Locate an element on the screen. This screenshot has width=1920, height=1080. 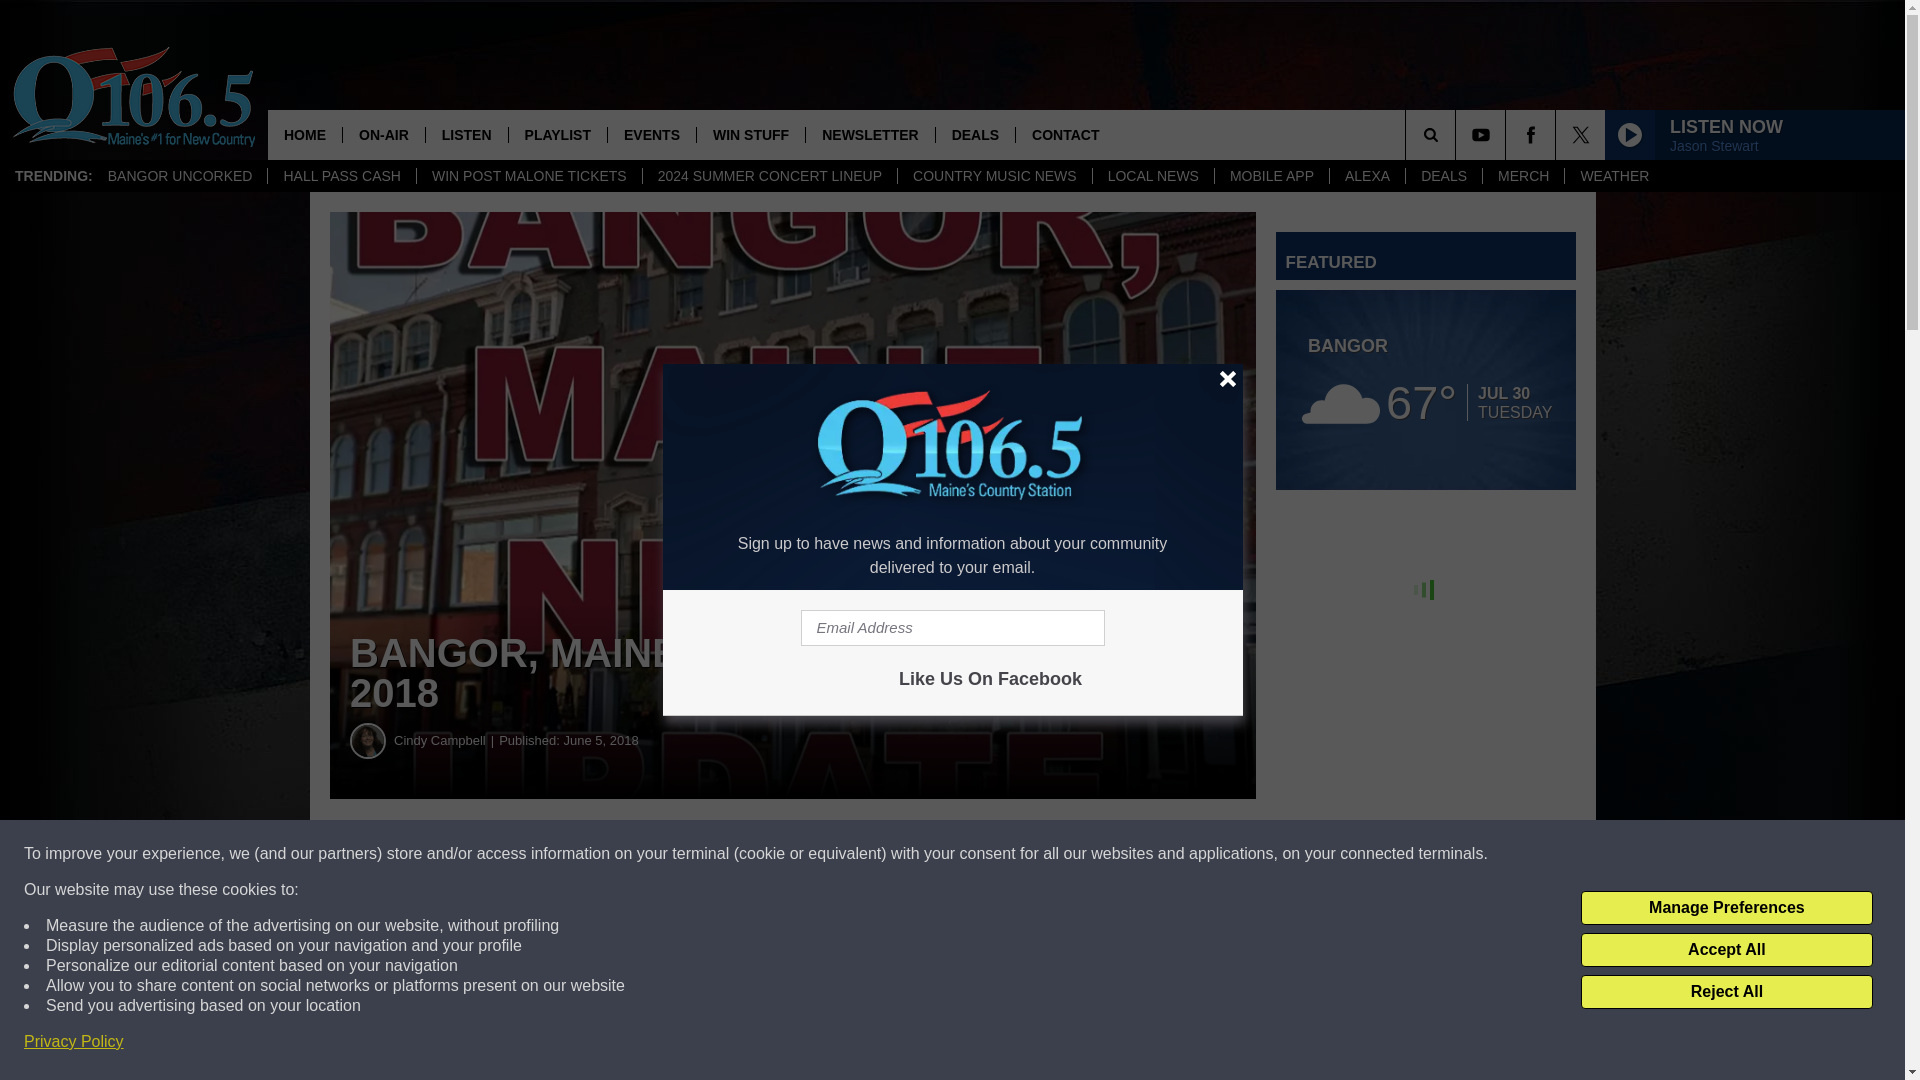
2024 SUMMER CONCERT LINEUP is located at coordinates (768, 176).